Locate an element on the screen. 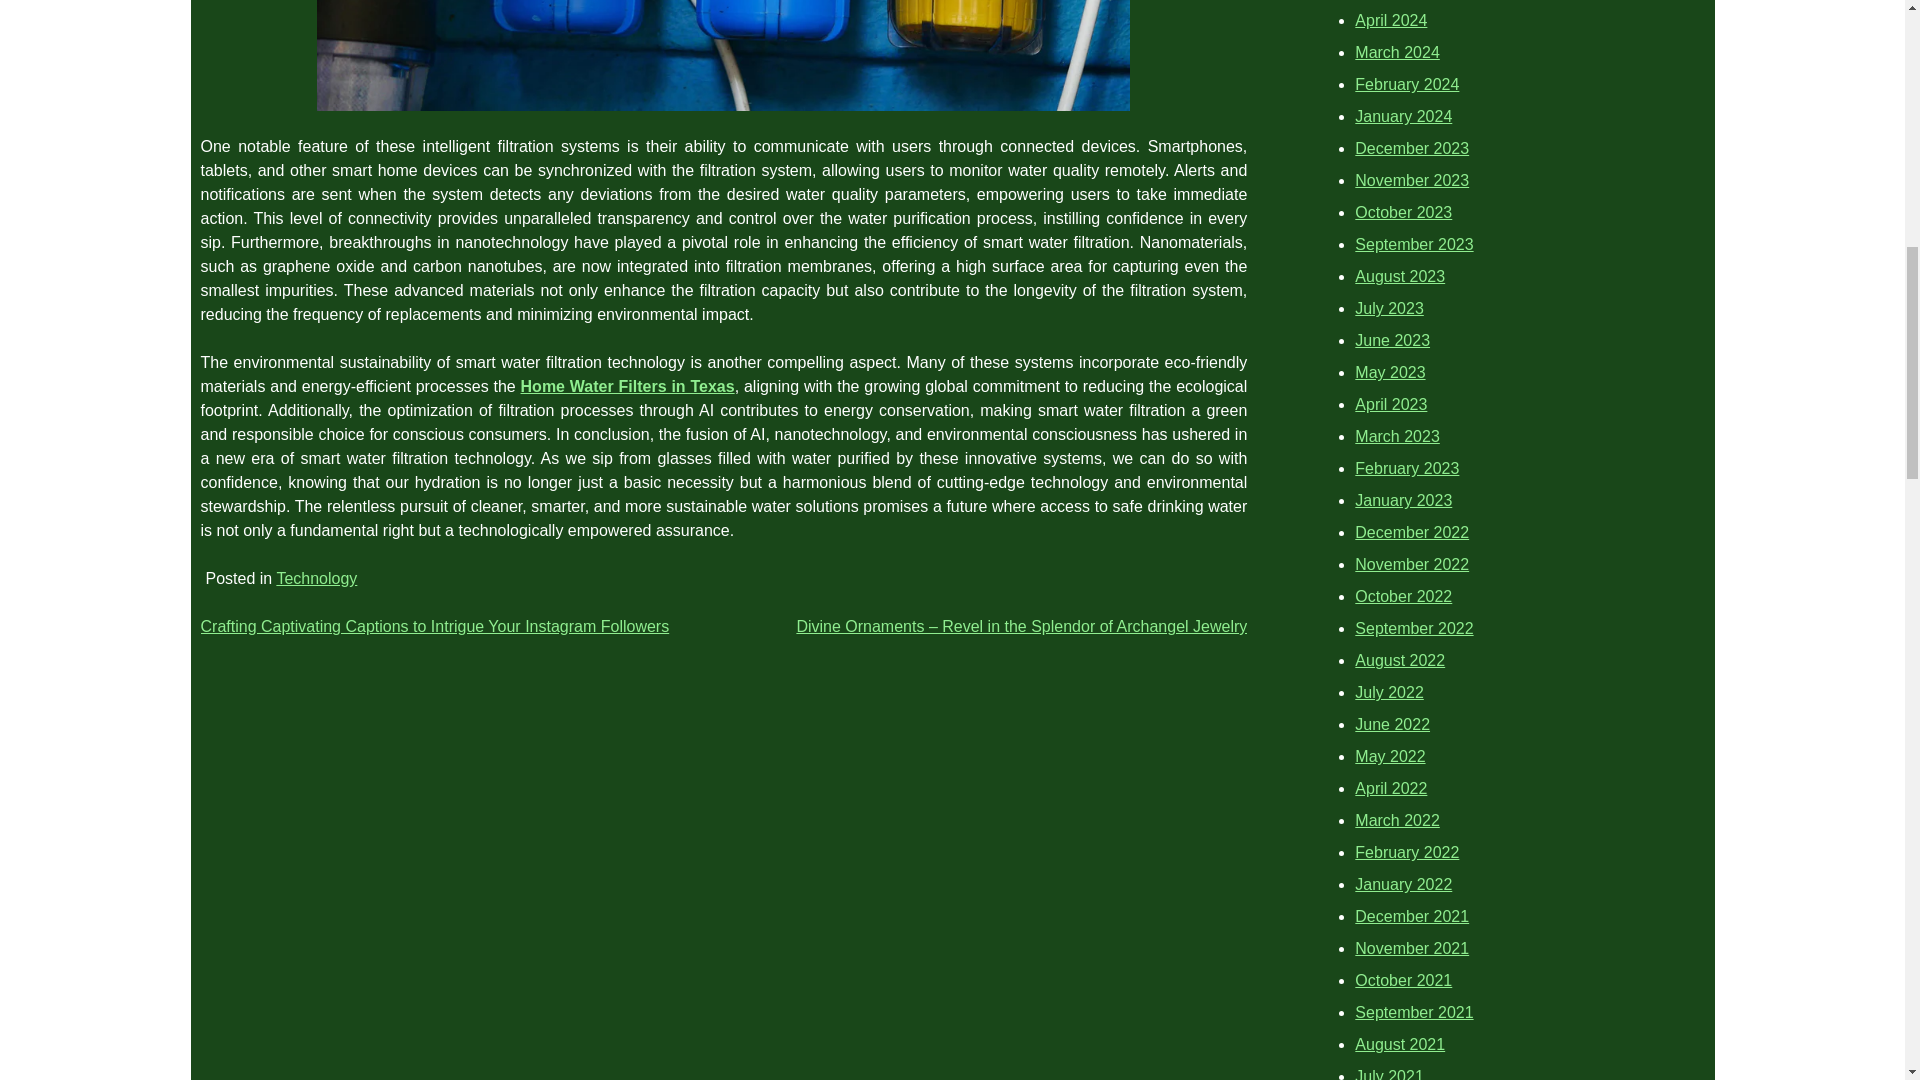  September 2023 is located at coordinates (1414, 244).